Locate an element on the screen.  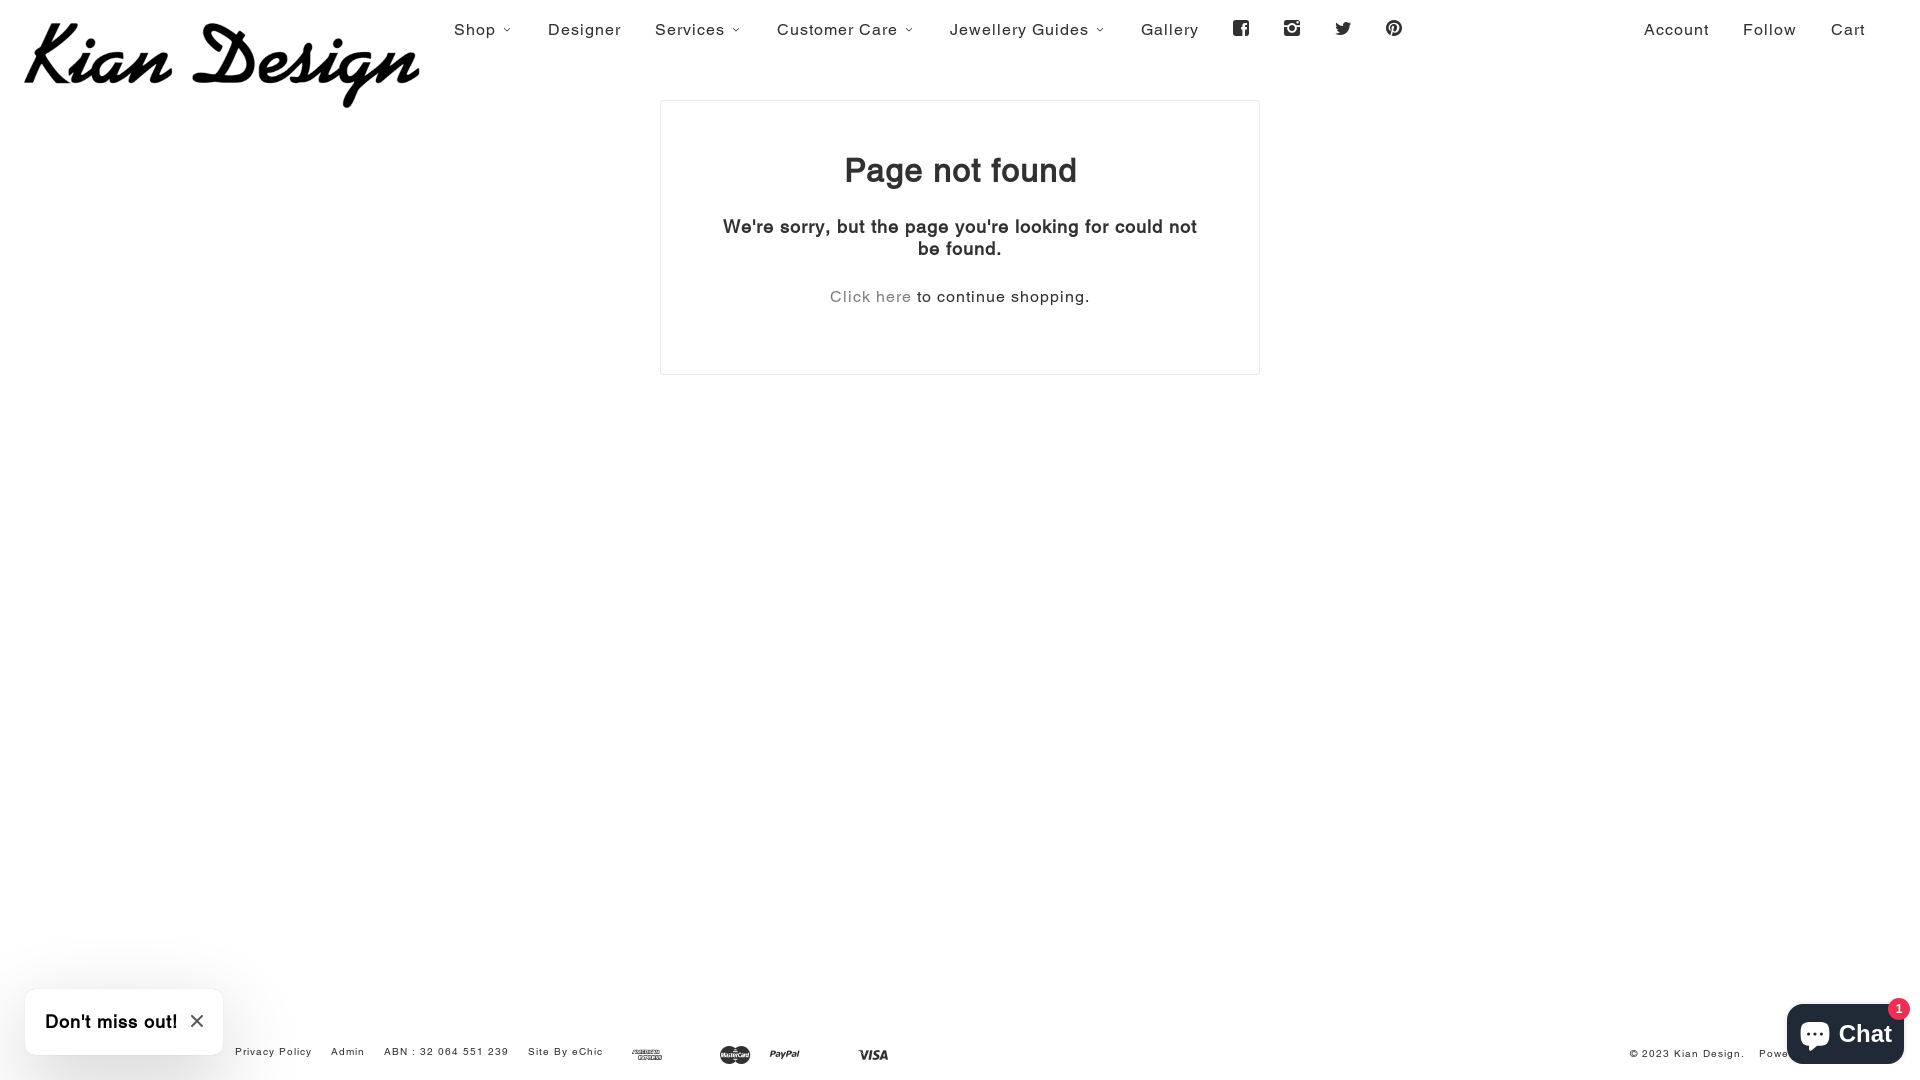
Instagram is located at coordinates (1292, 28).